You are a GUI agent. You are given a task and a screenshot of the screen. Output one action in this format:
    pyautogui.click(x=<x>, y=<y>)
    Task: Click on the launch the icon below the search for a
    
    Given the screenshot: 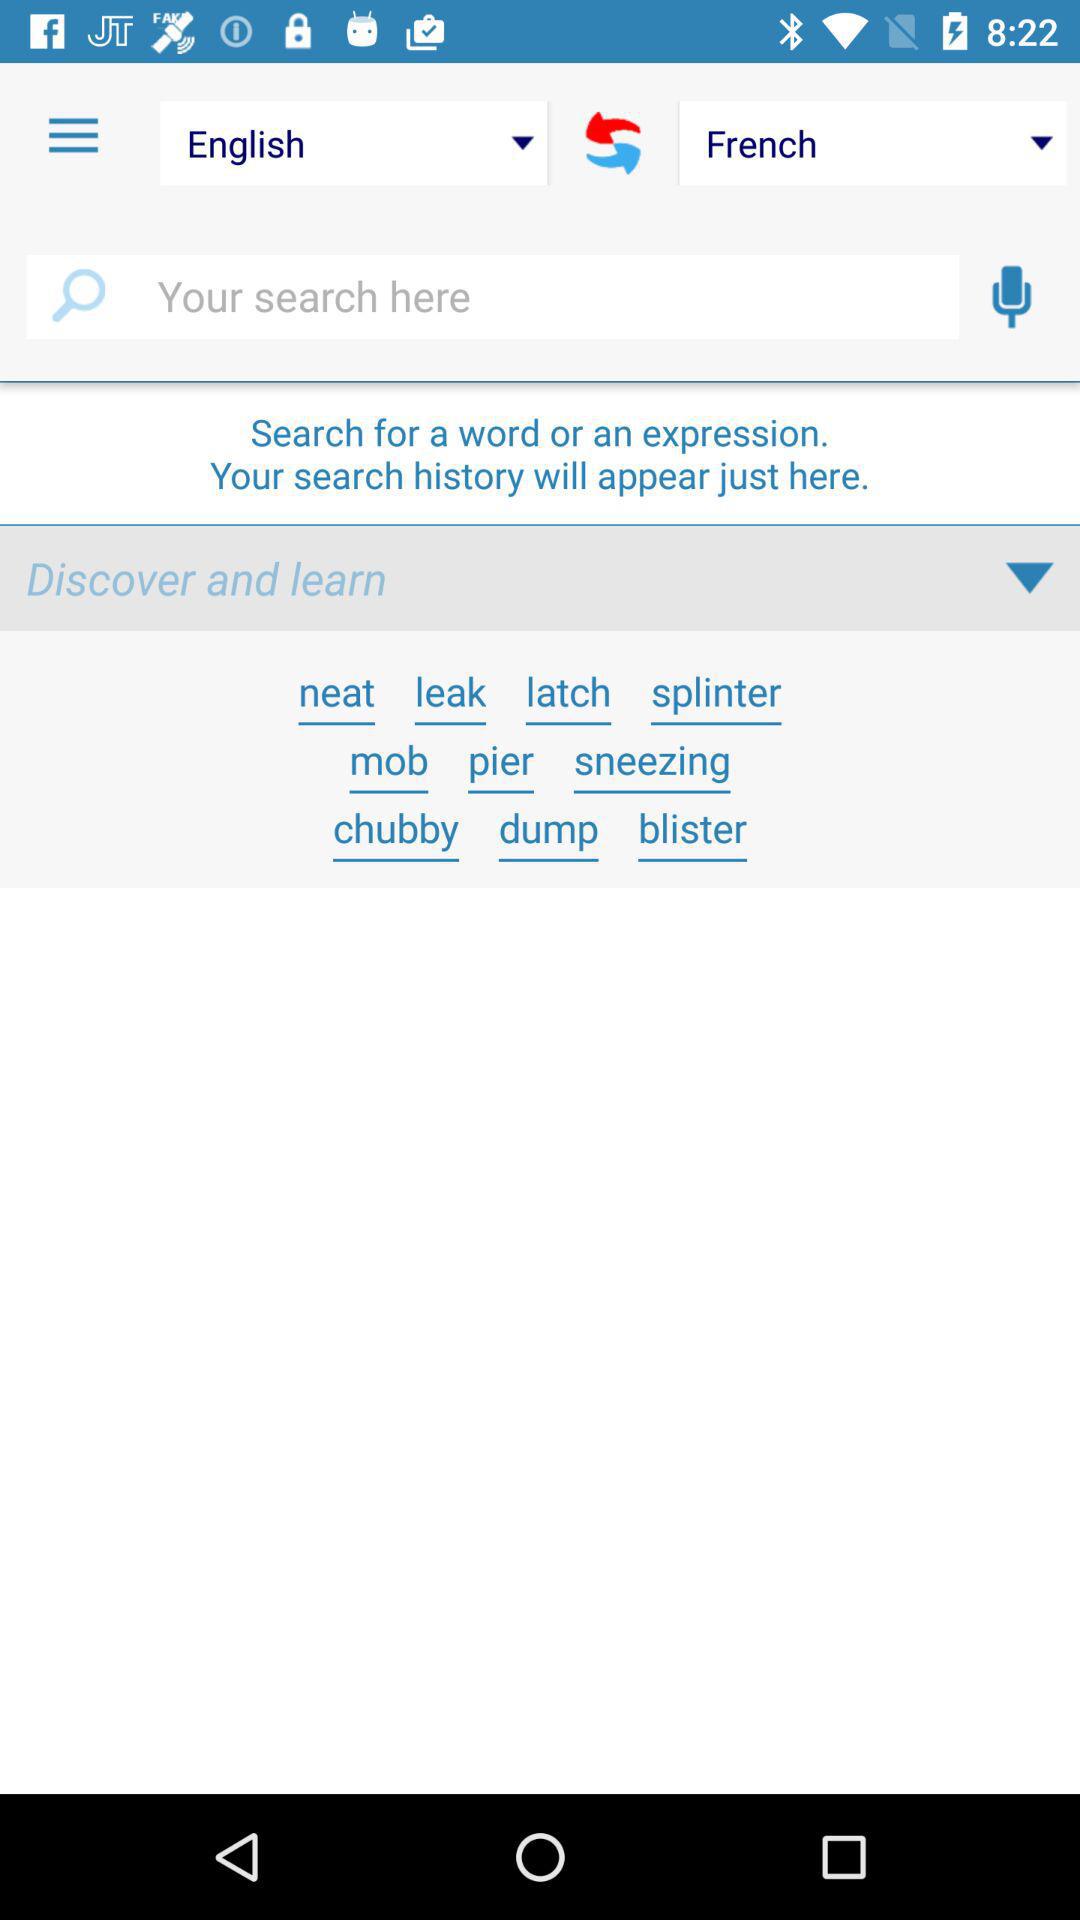 What is the action you would take?
    pyautogui.click(x=1029, y=578)
    